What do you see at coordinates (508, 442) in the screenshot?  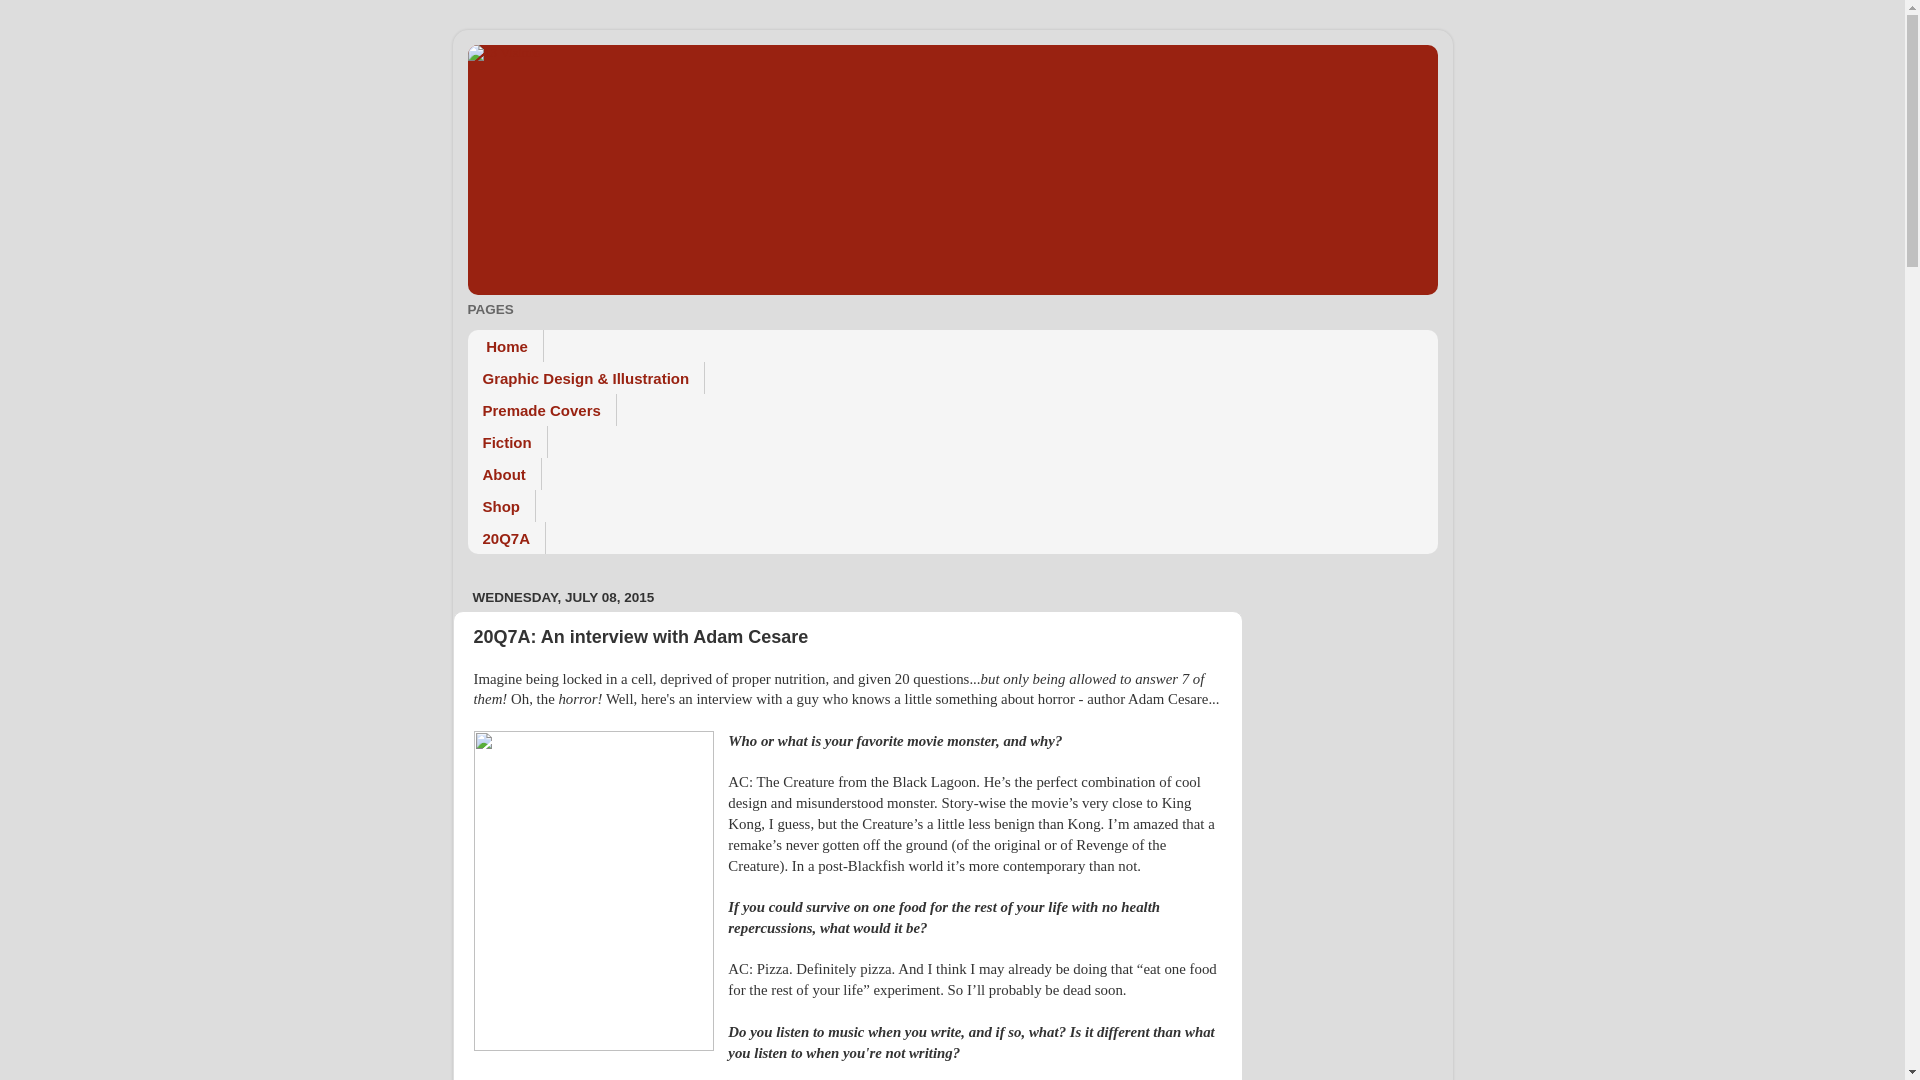 I see `Fiction` at bounding box center [508, 442].